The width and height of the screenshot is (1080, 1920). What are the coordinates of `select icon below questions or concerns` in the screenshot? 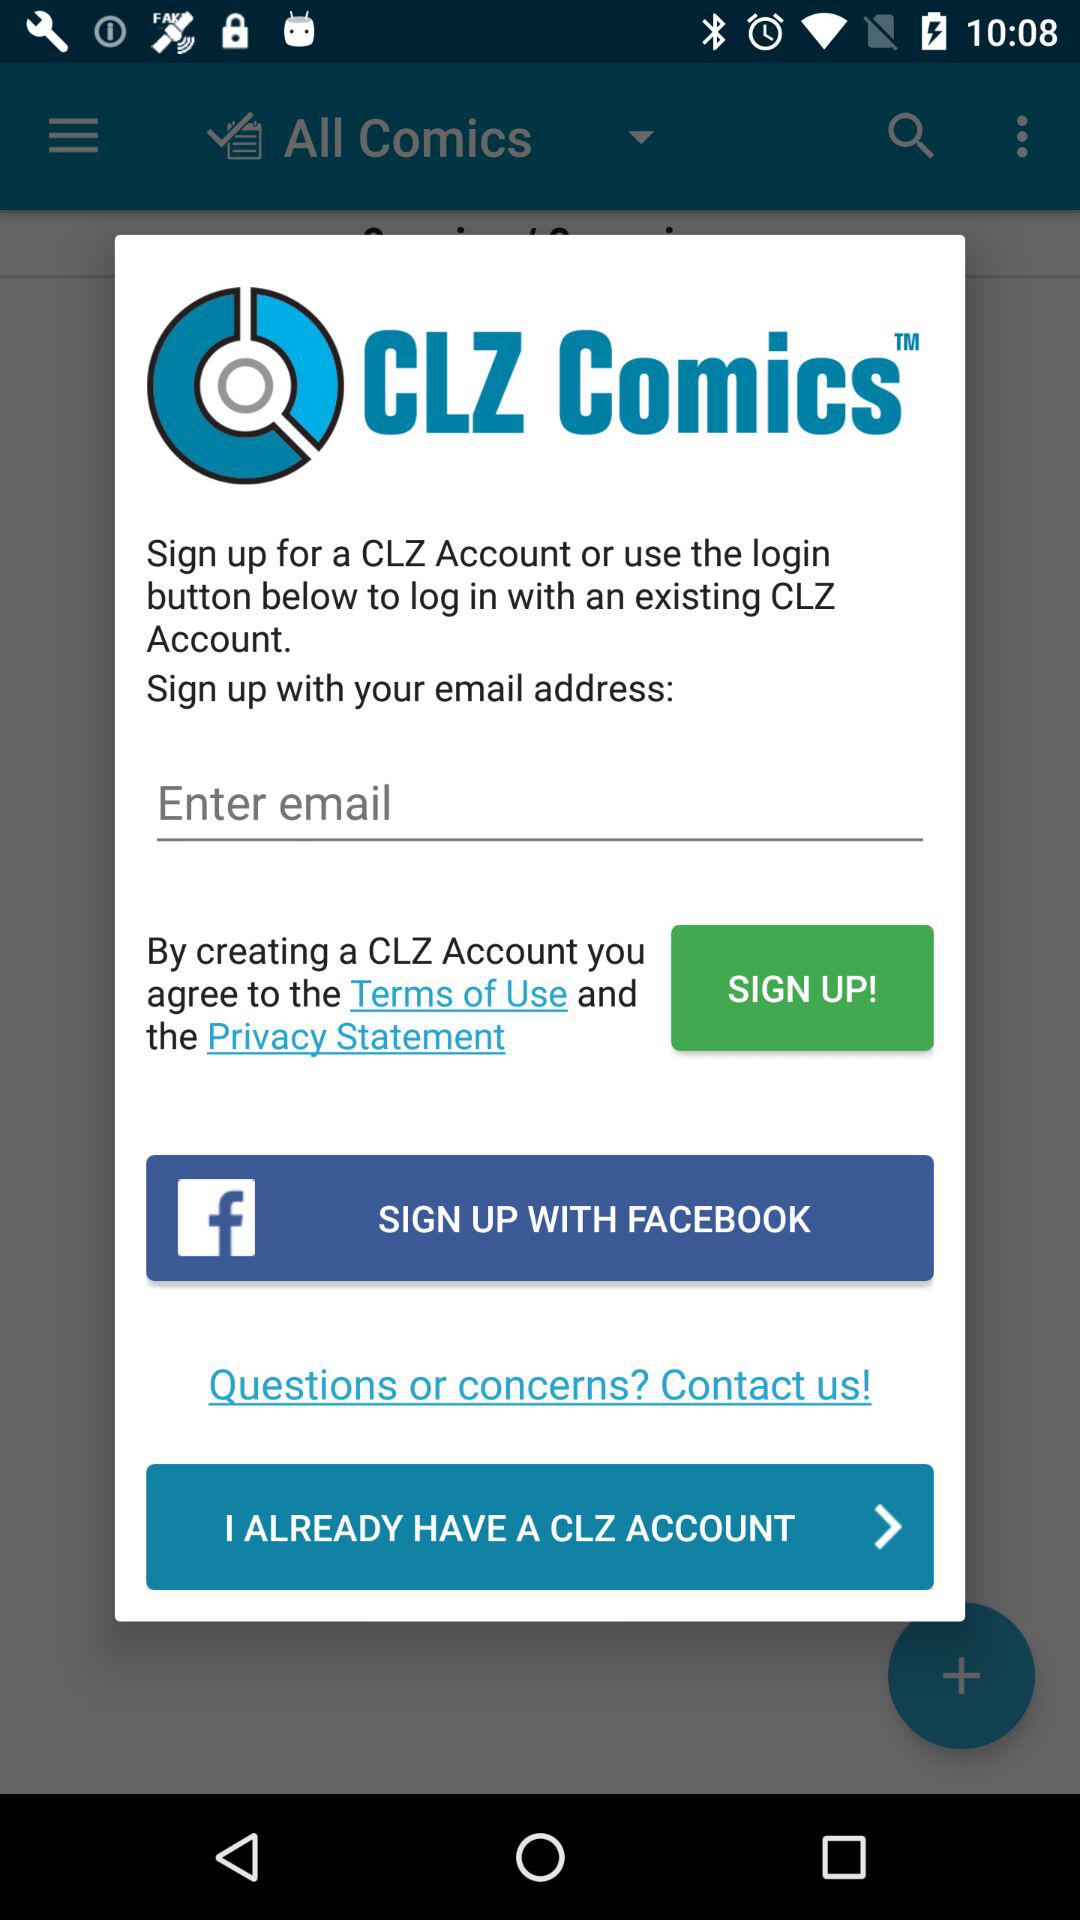 It's located at (540, 1526).